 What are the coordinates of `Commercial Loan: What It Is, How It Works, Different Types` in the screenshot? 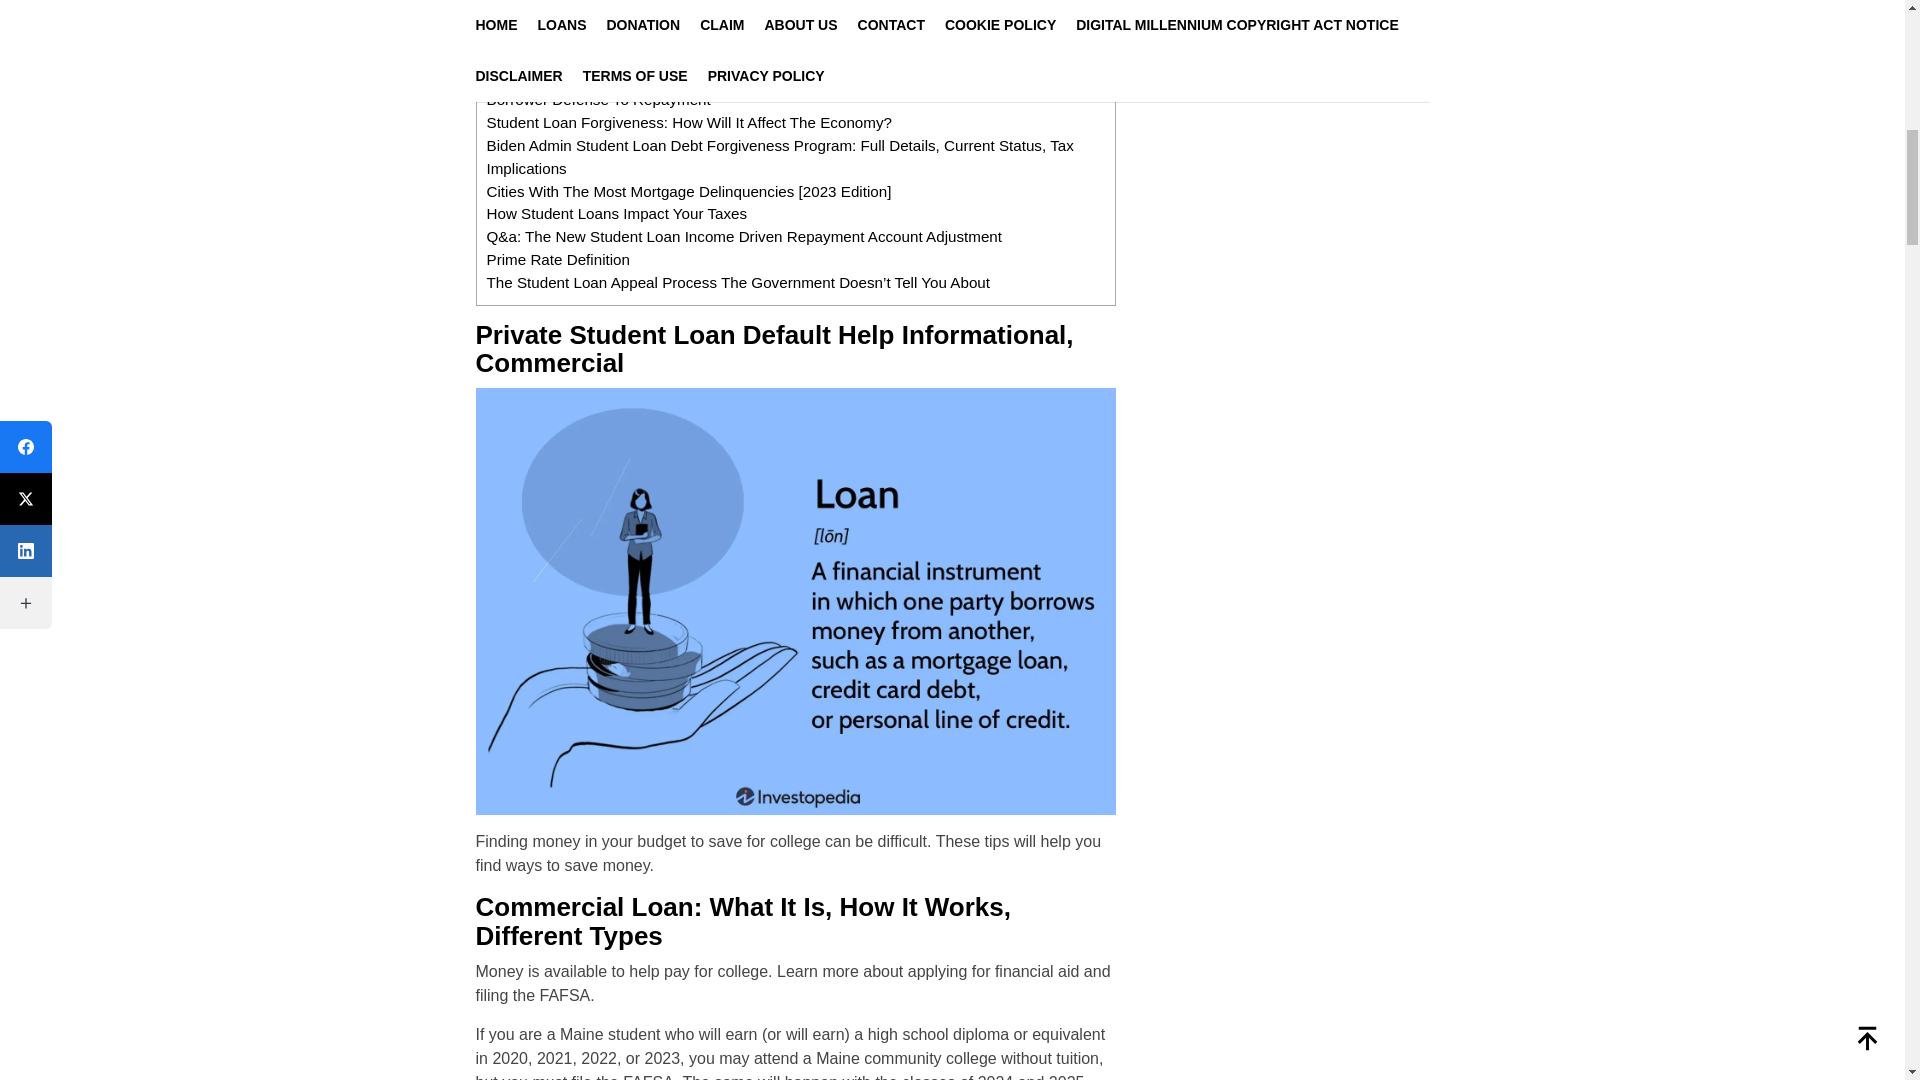 It's located at (685, 30).